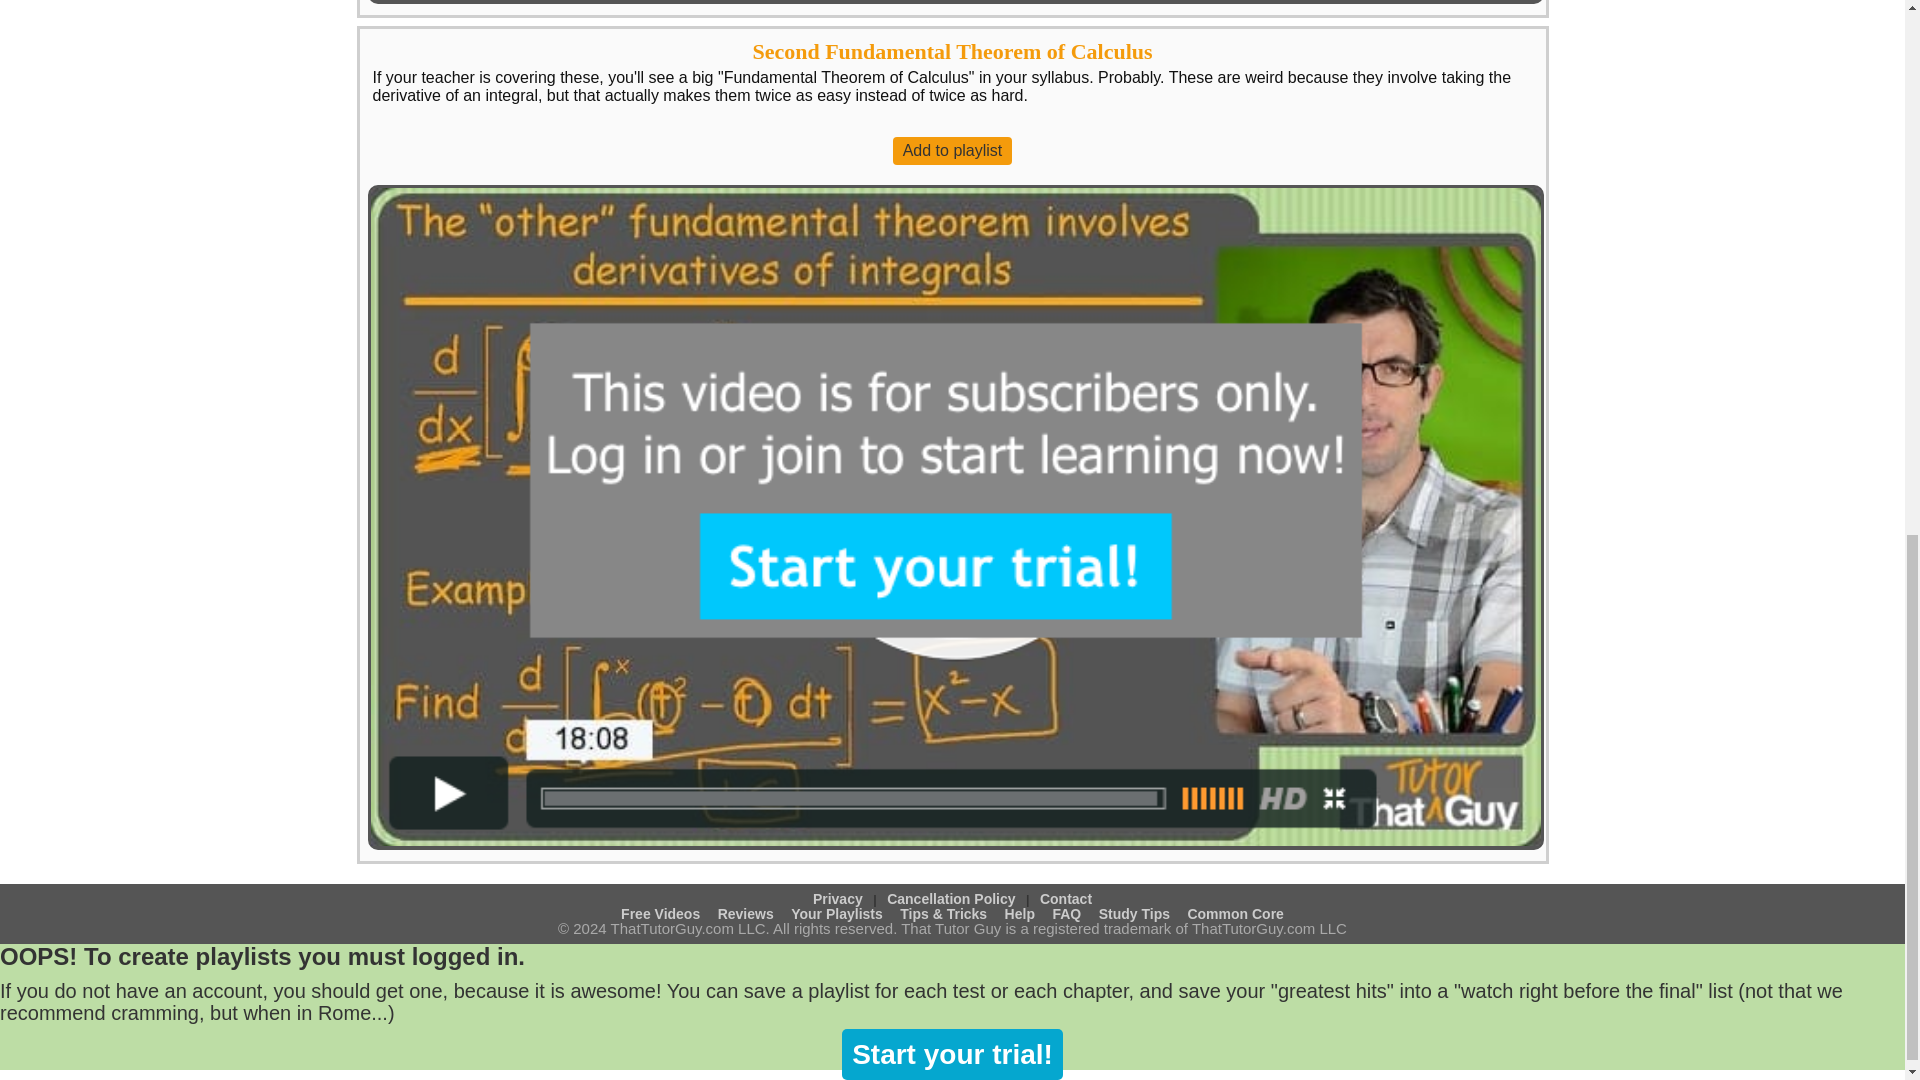  What do you see at coordinates (952, 151) in the screenshot?
I see `Add to playlist` at bounding box center [952, 151].